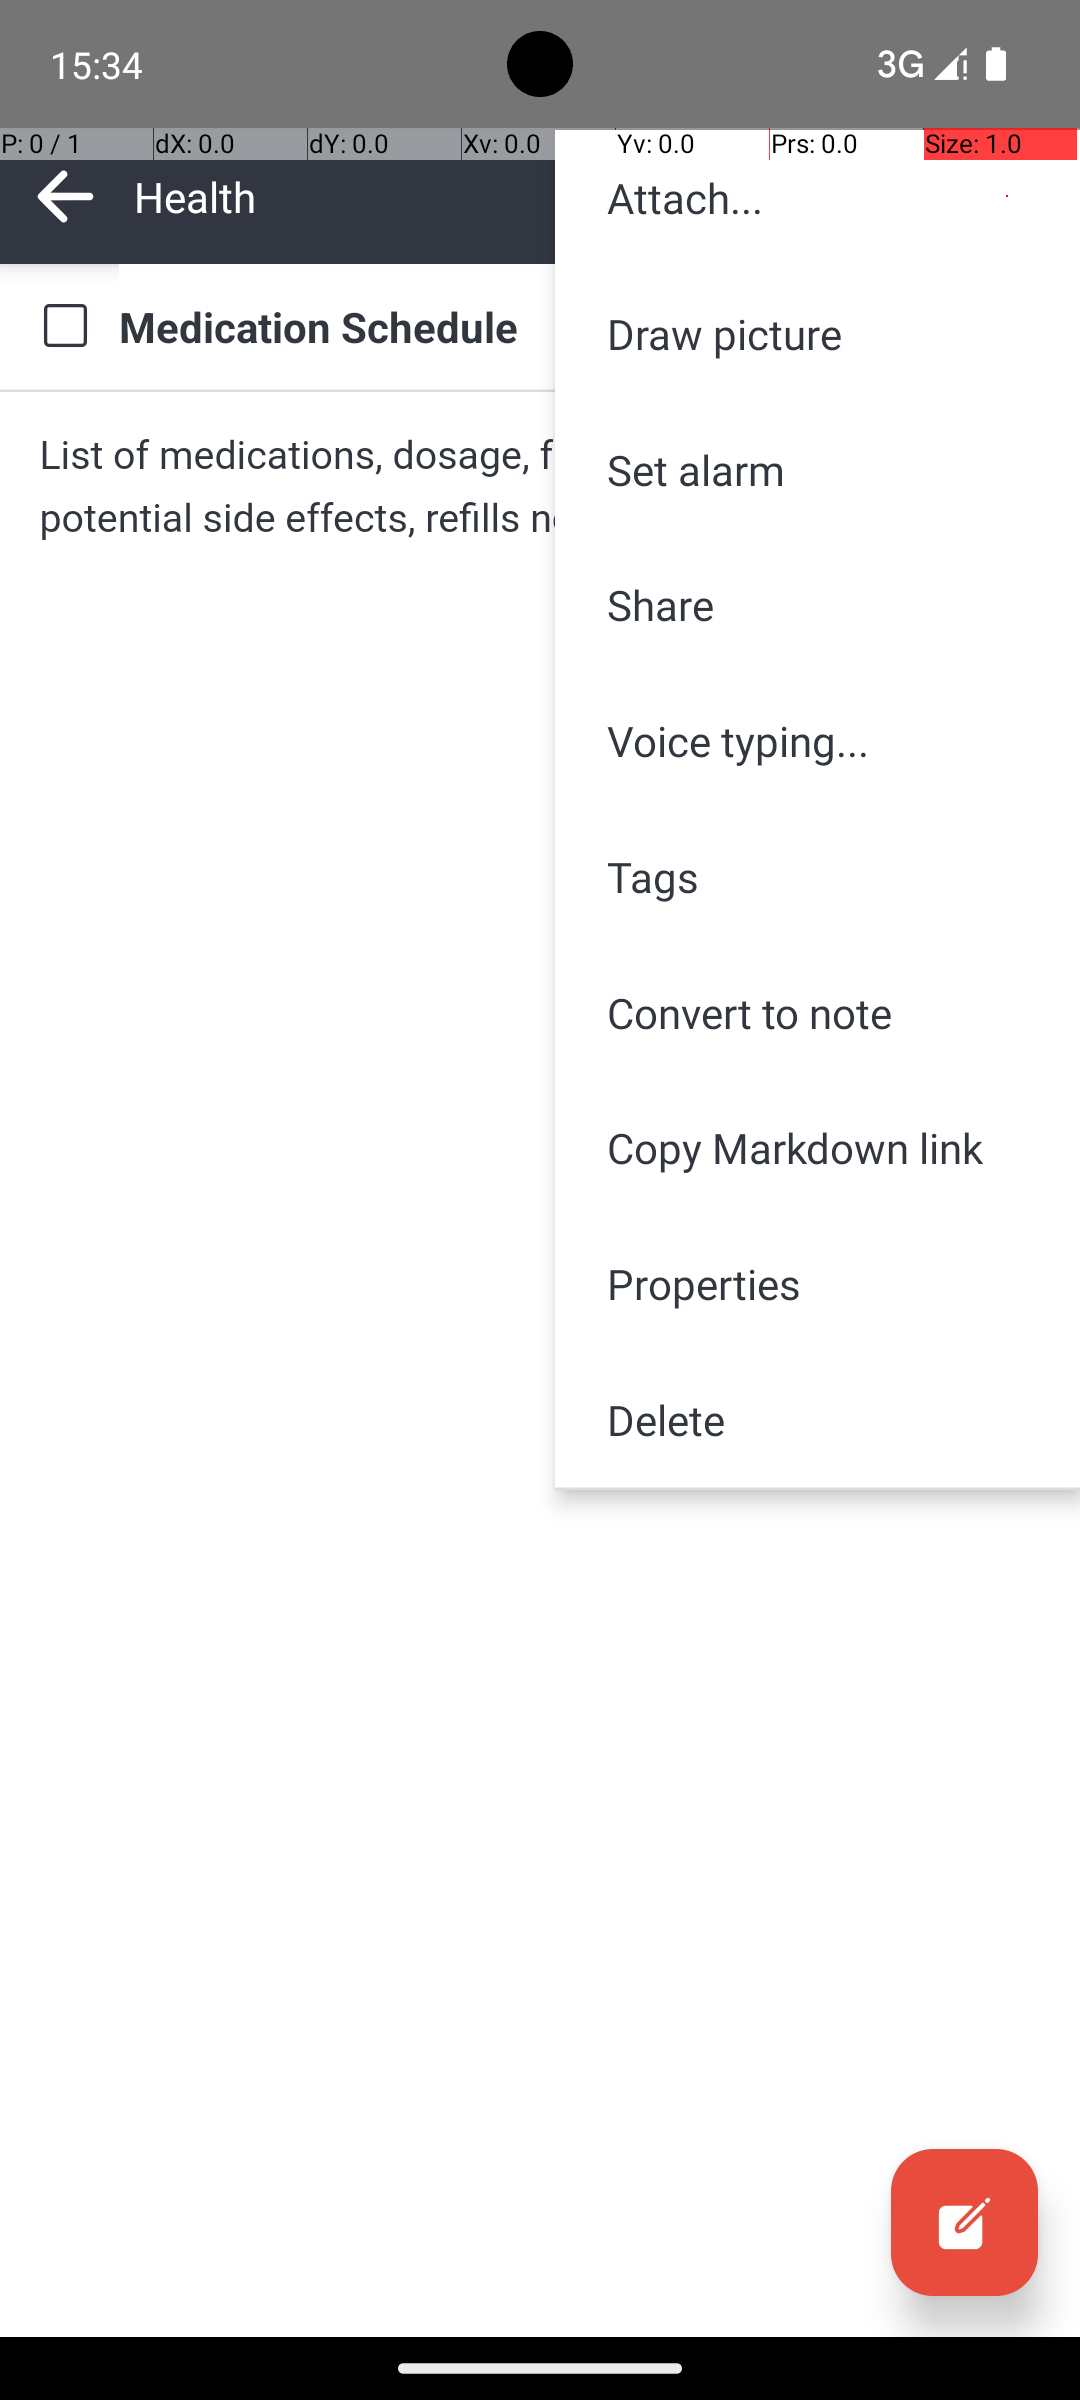 This screenshot has height=2400, width=1080. Describe the element at coordinates (66, 196) in the screenshot. I see `` at that location.